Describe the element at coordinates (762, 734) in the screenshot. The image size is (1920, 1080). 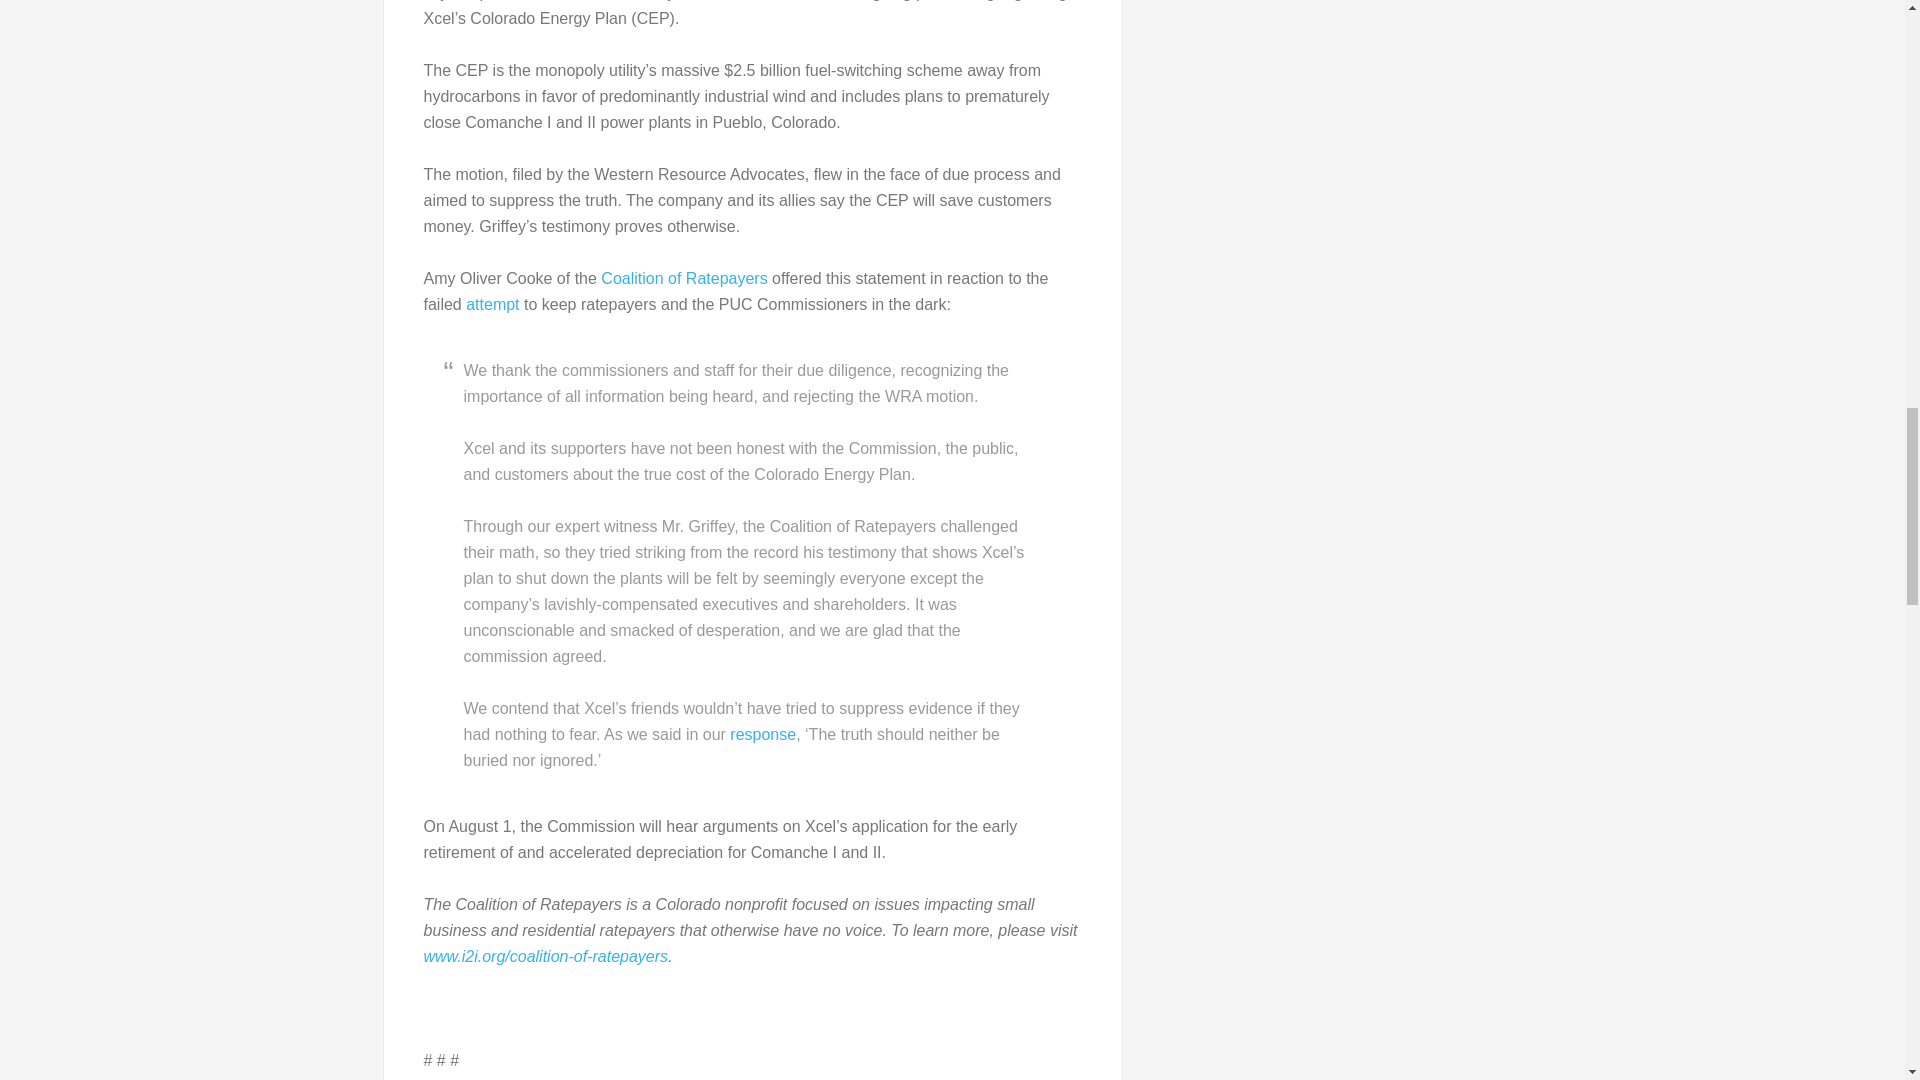
I see `response` at that location.